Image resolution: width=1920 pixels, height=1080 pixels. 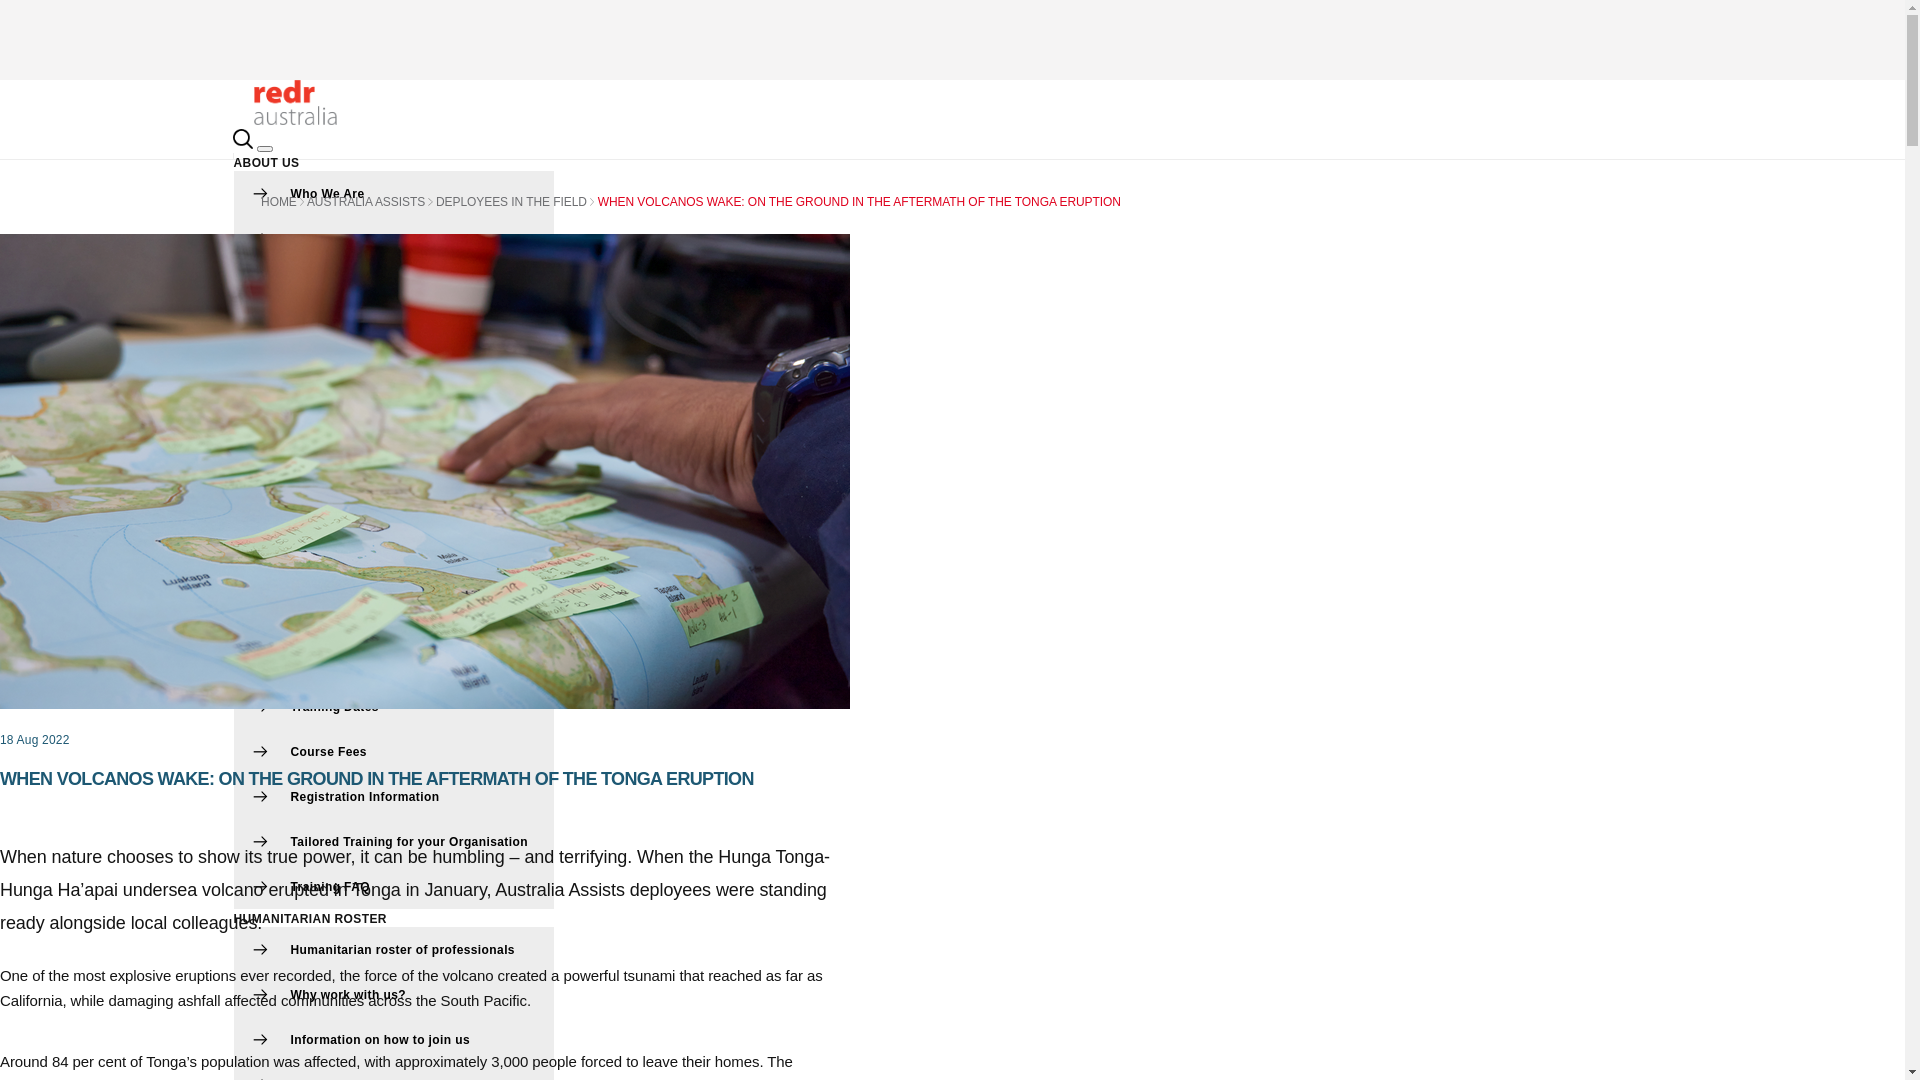 What do you see at coordinates (394, 752) in the screenshot?
I see `Course Fees` at bounding box center [394, 752].